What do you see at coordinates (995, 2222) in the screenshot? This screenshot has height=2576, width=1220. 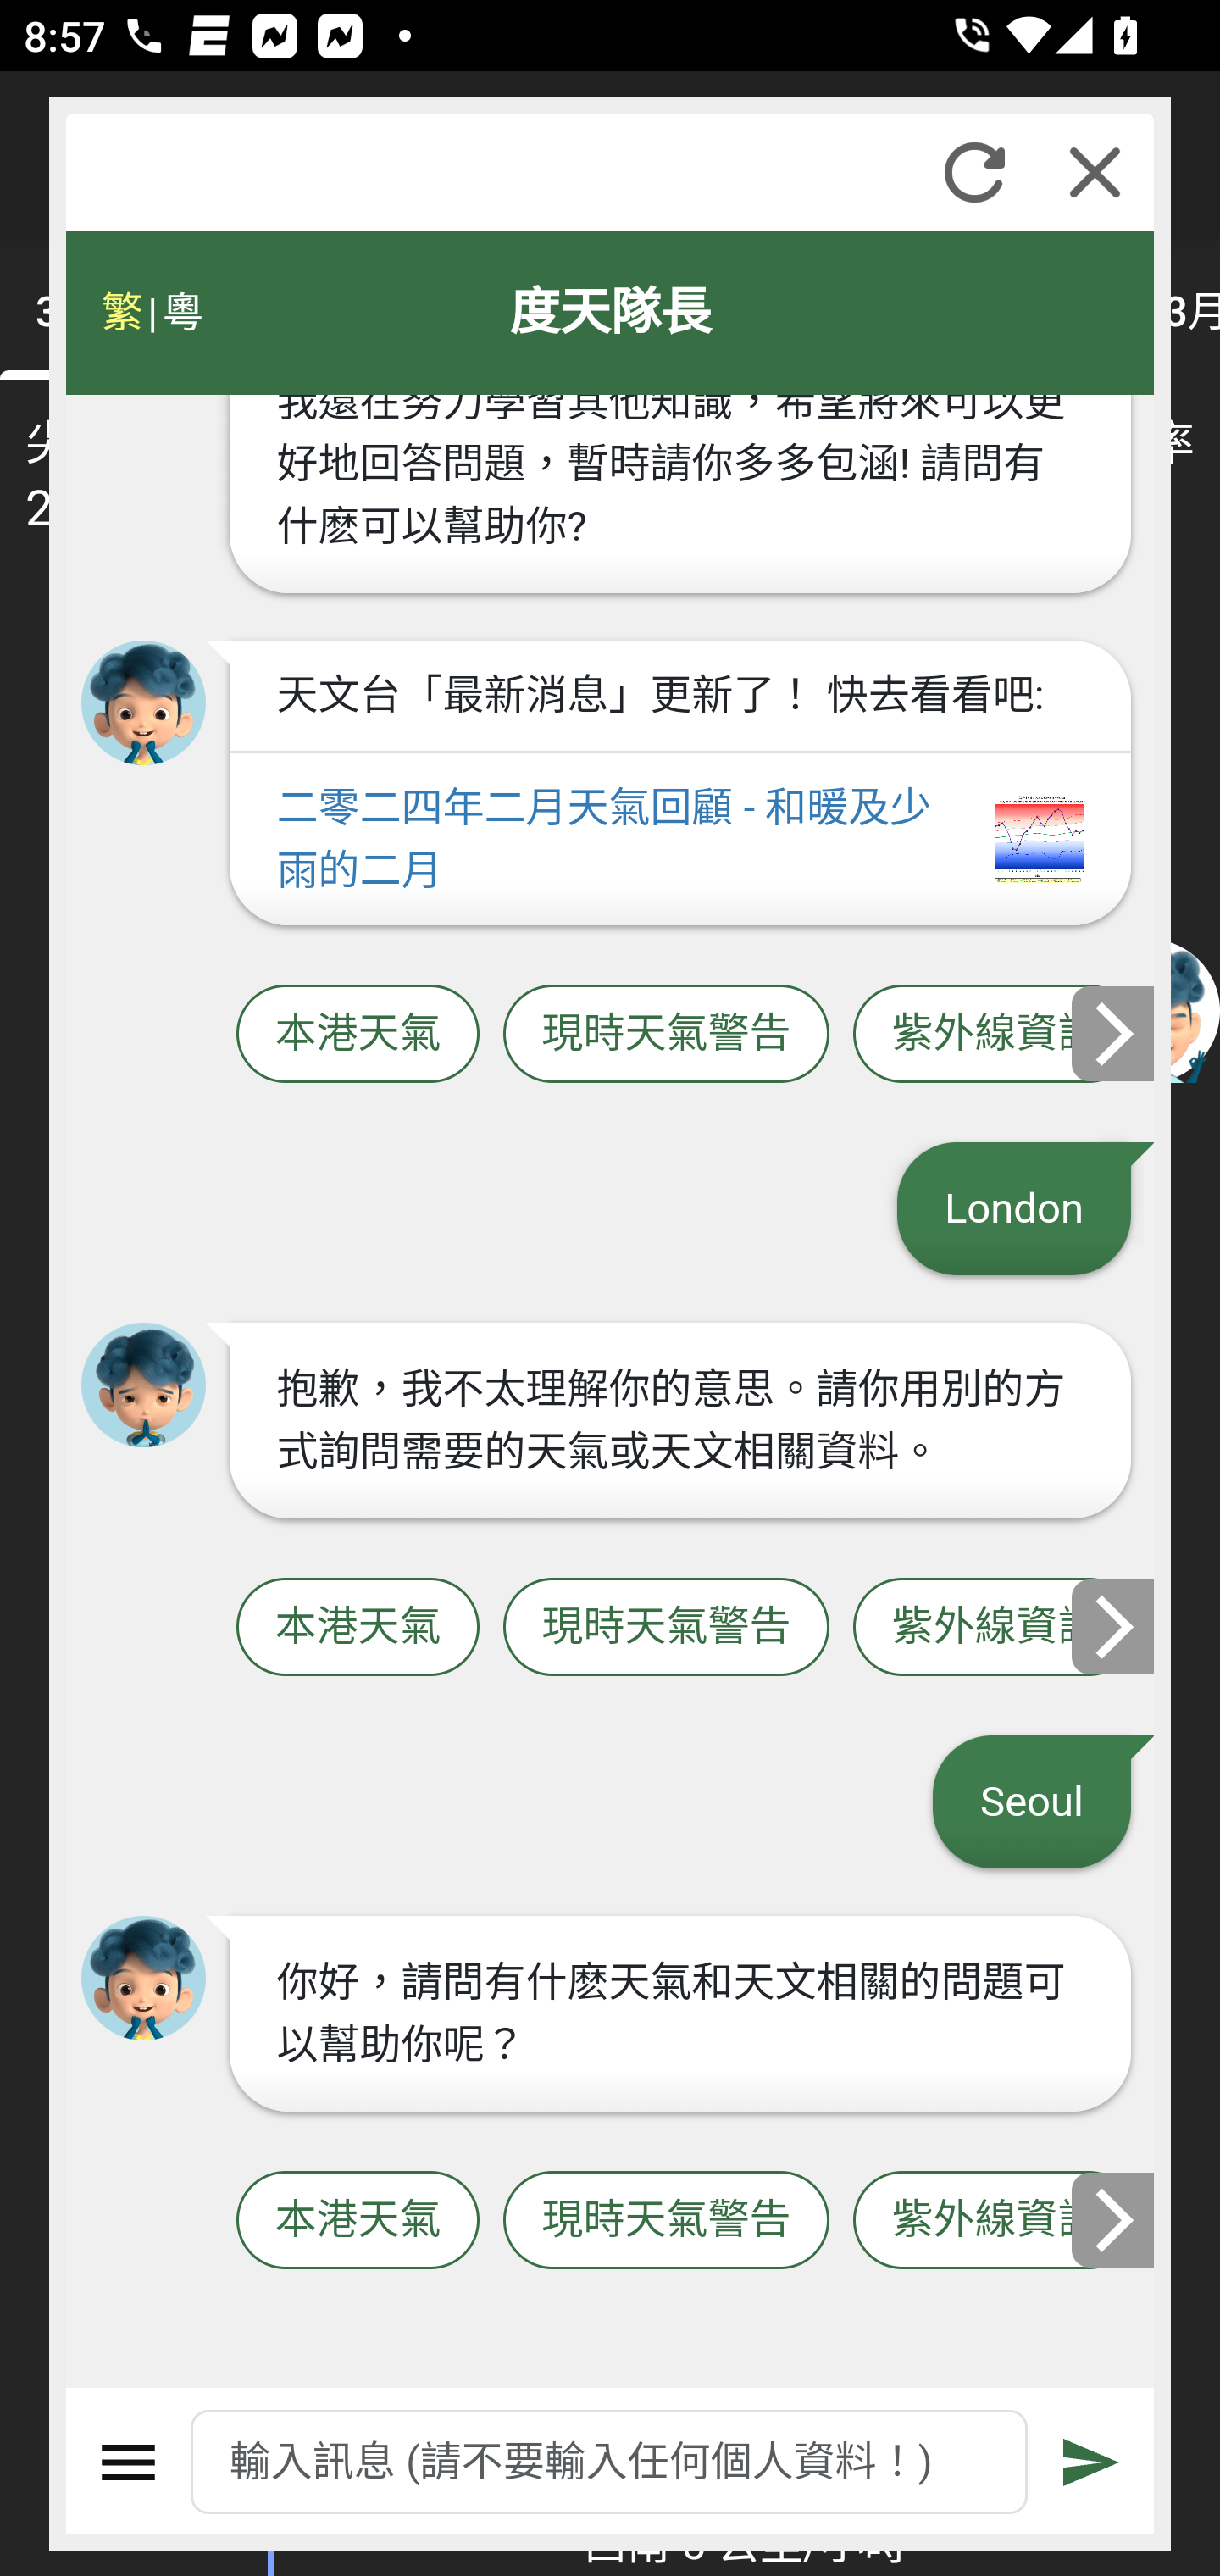 I see `紫外線資訊` at bounding box center [995, 2222].